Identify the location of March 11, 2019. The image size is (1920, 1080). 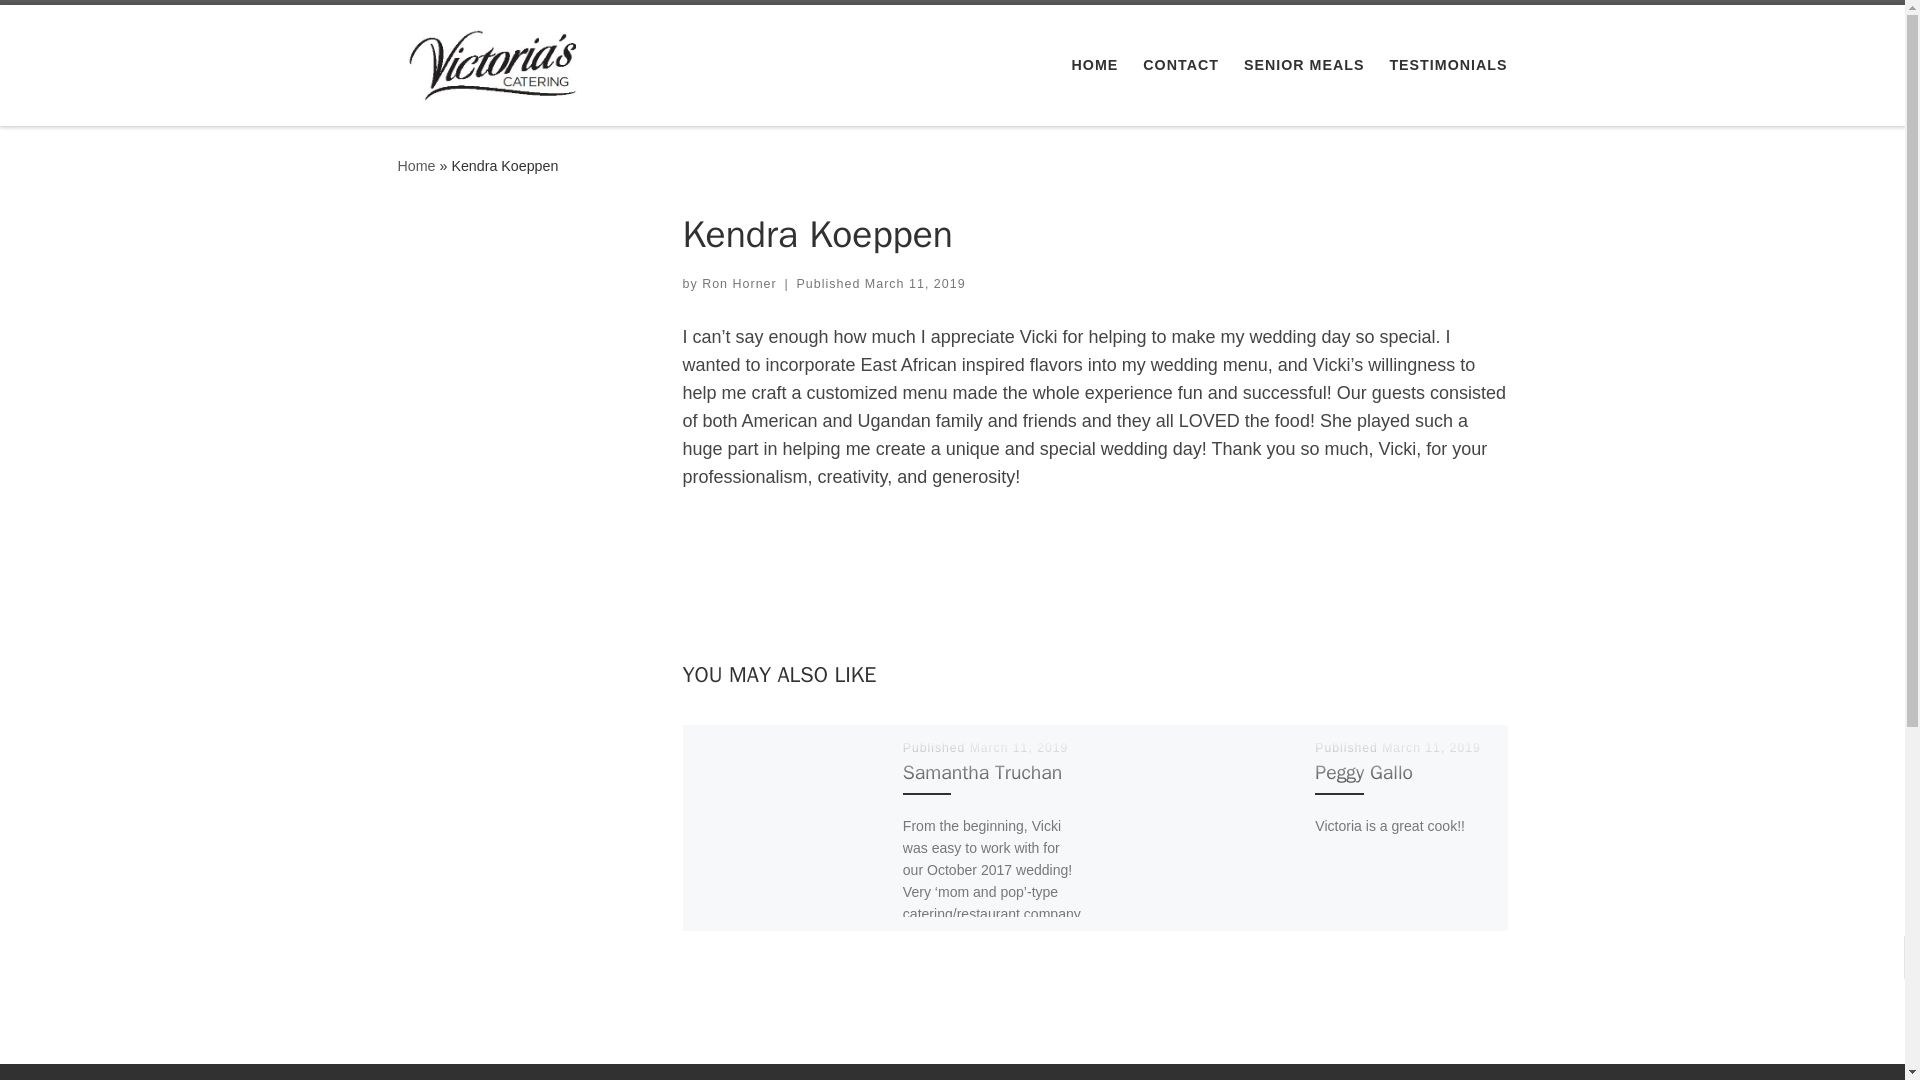
(915, 283).